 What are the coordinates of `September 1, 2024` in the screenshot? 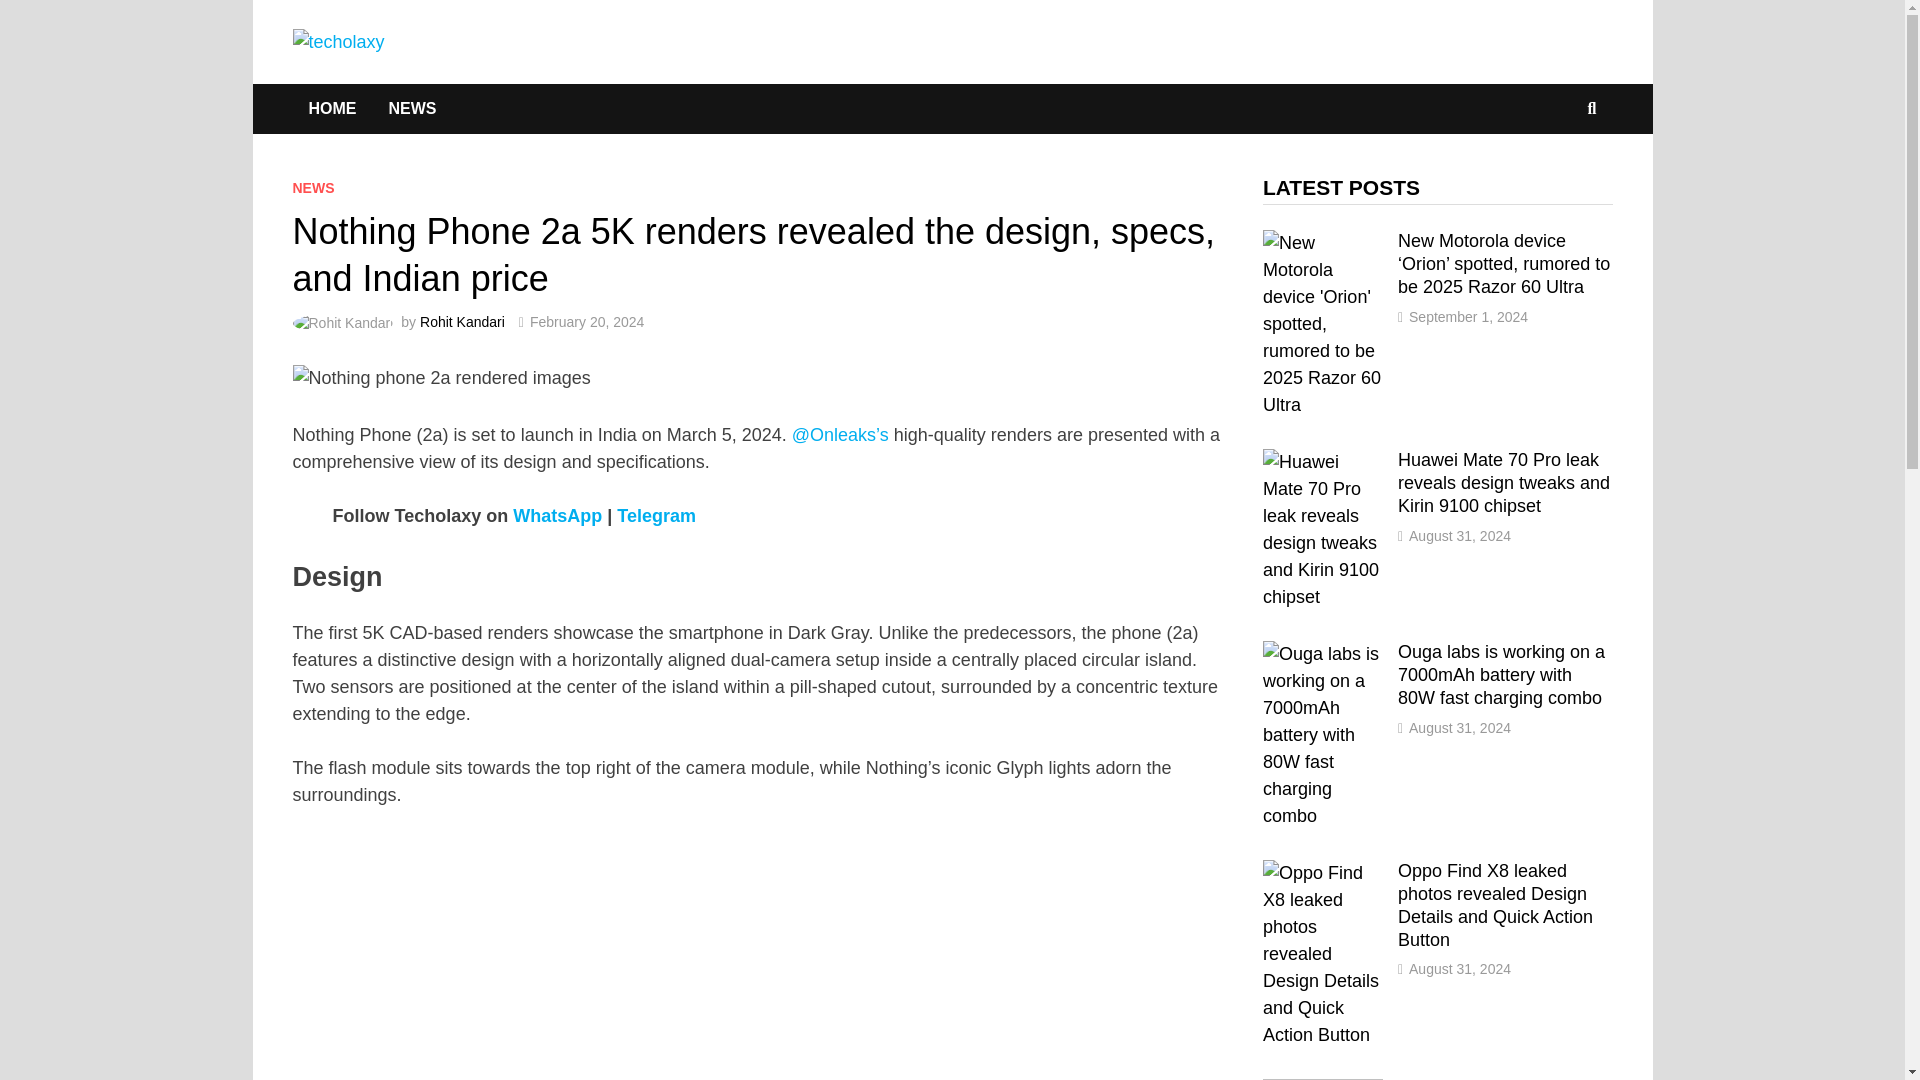 It's located at (1468, 316).